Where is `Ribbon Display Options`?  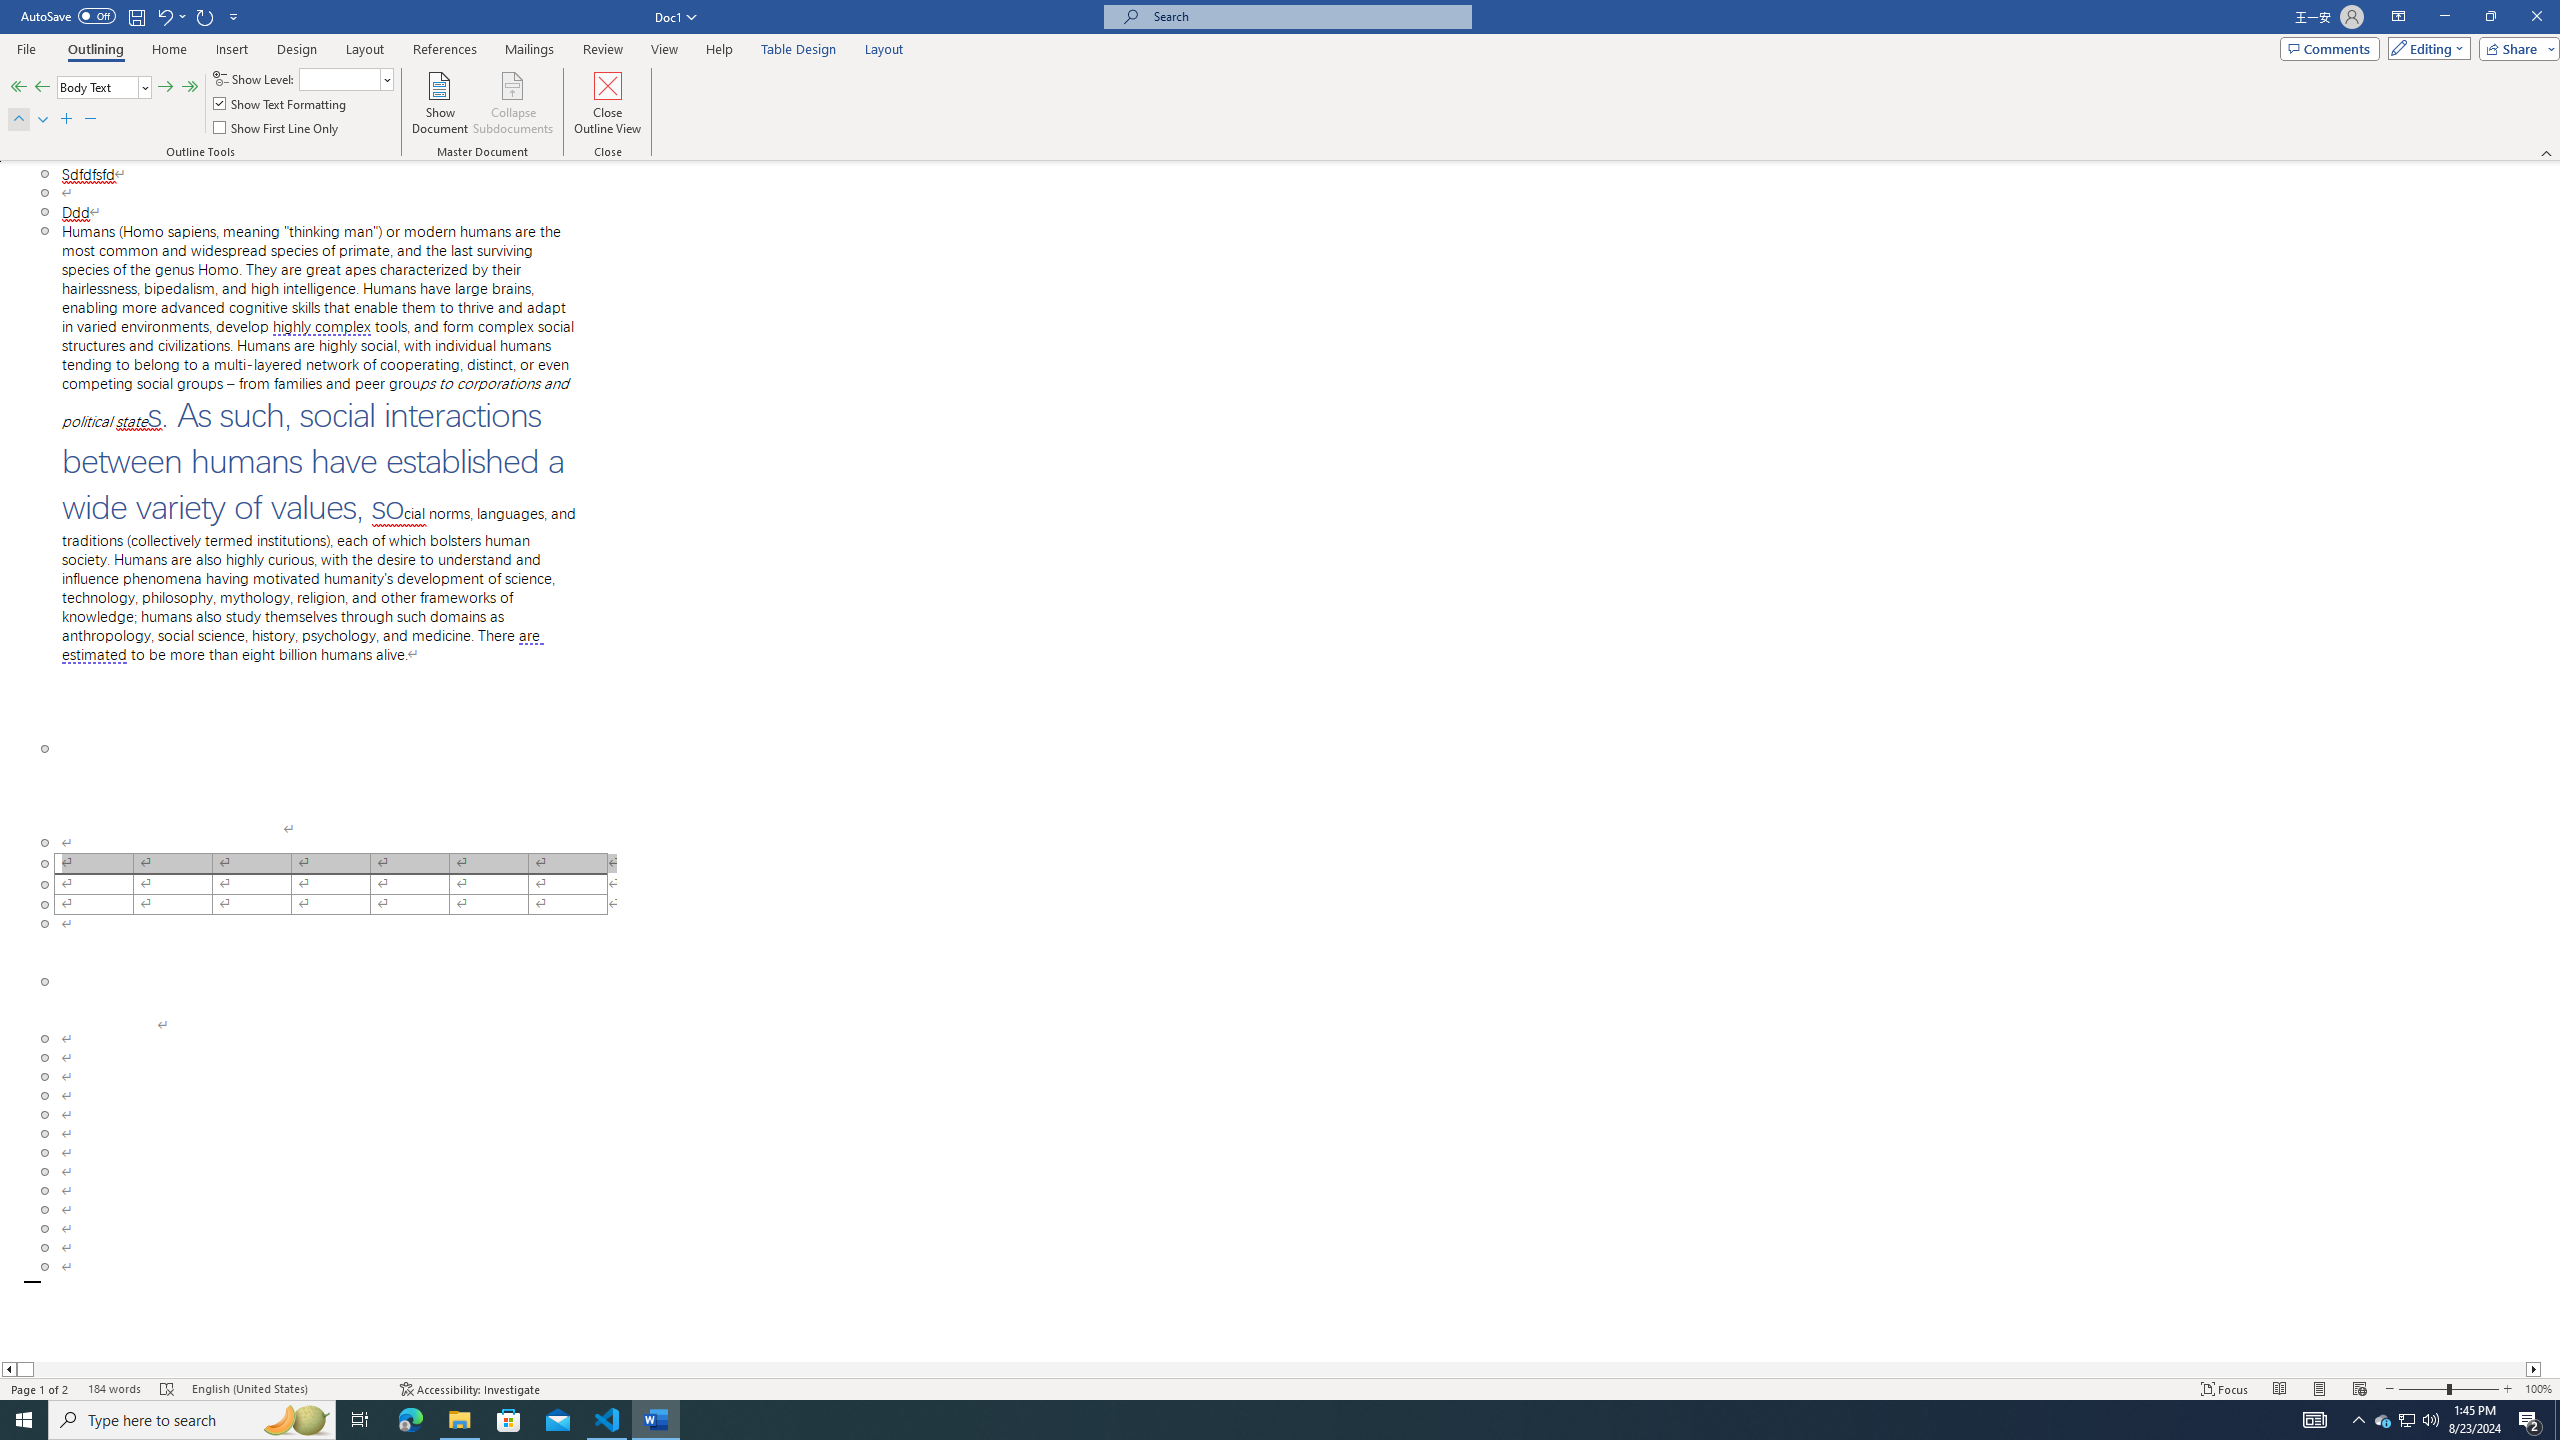
Ribbon Display Options is located at coordinates (2398, 17).